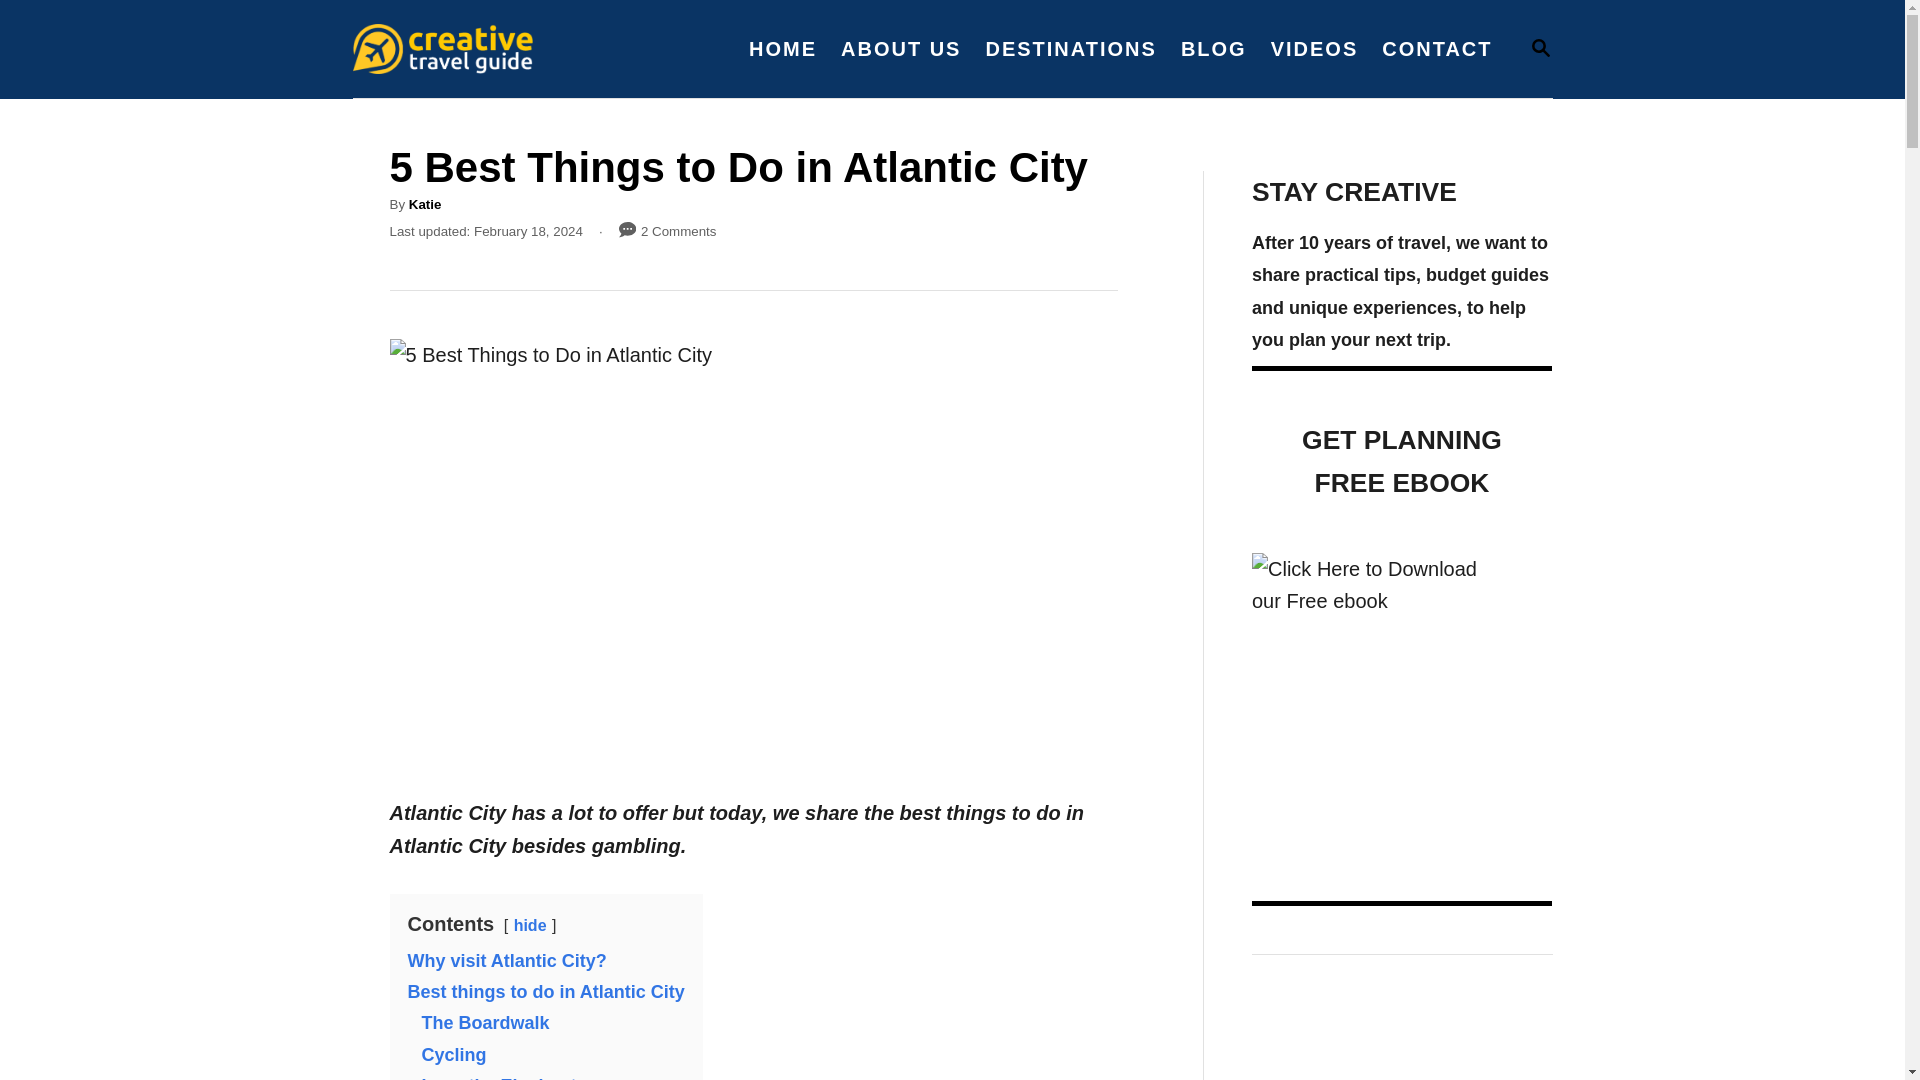  What do you see at coordinates (783, 48) in the screenshot?
I see `Katie` at bounding box center [783, 48].